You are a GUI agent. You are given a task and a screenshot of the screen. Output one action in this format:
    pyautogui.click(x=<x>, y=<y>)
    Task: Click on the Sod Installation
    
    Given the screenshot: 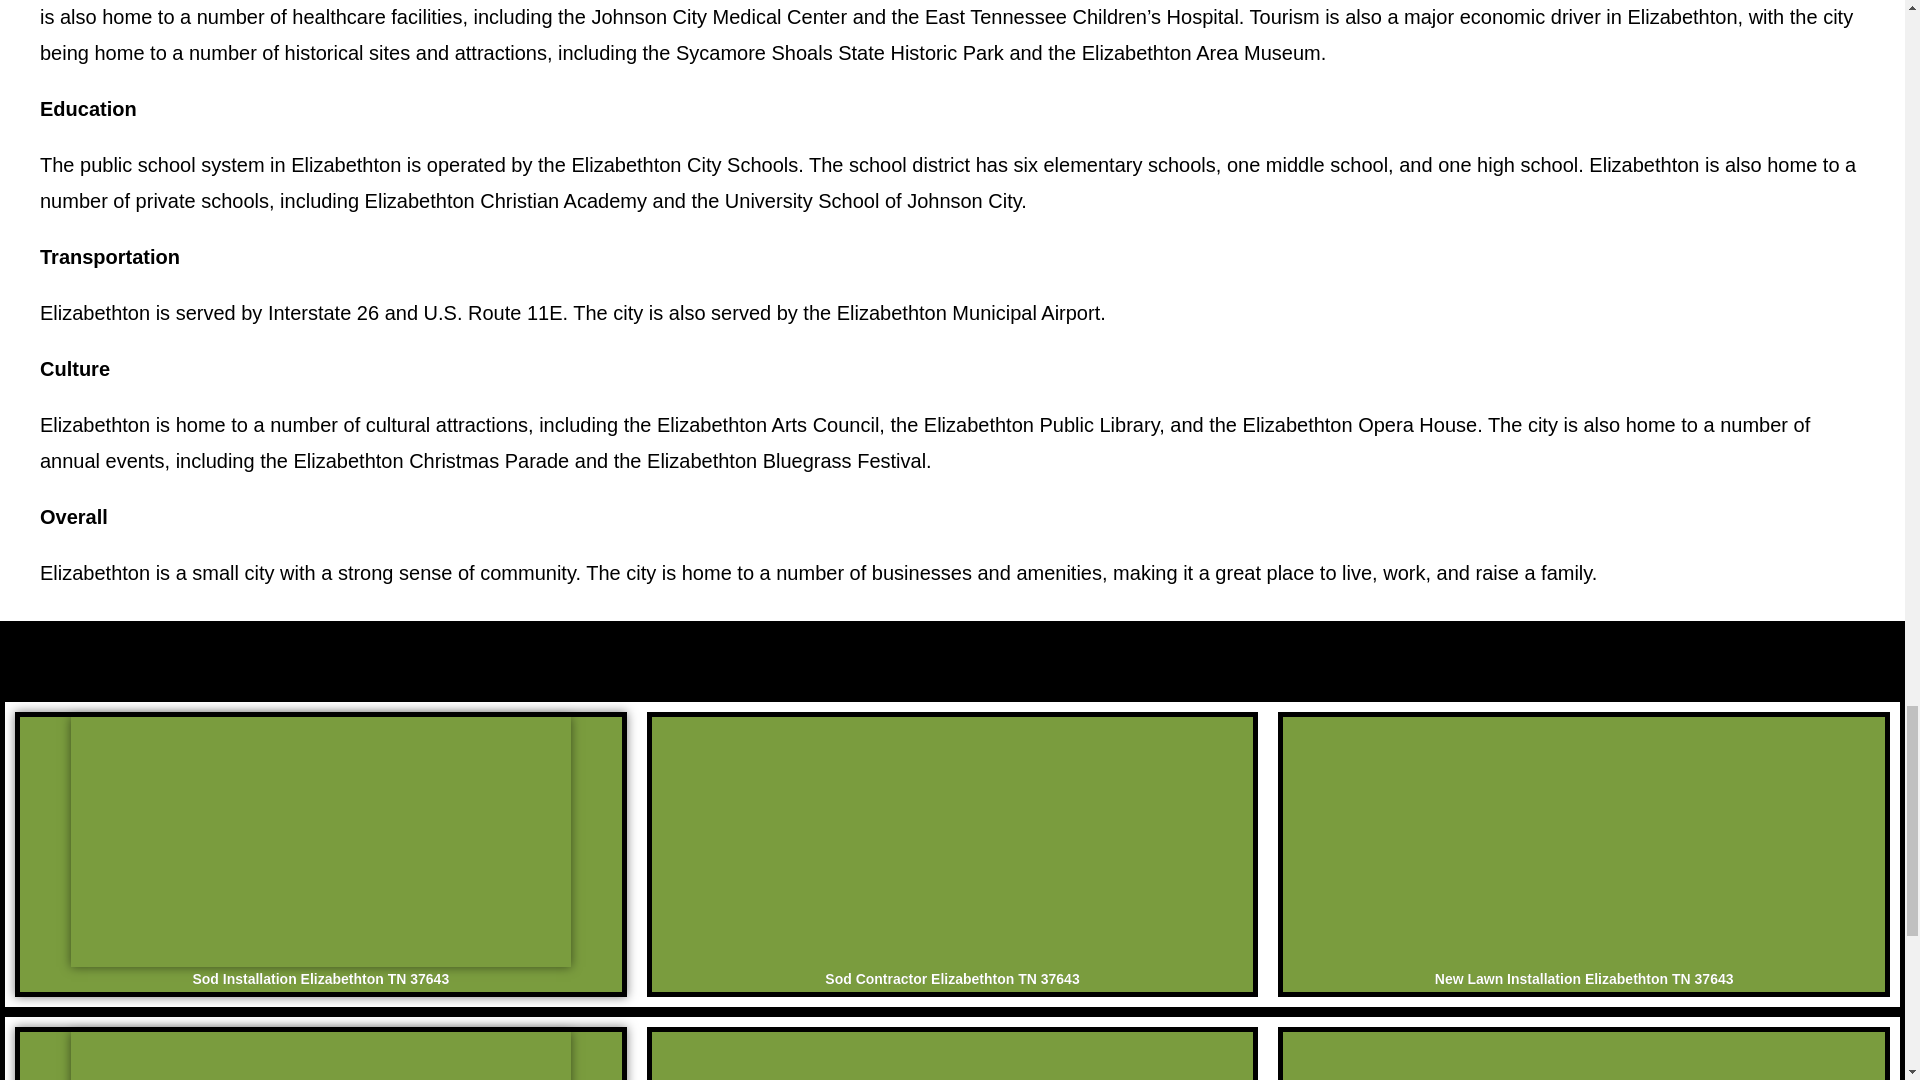 What is the action you would take?
    pyautogui.click(x=1584, y=842)
    